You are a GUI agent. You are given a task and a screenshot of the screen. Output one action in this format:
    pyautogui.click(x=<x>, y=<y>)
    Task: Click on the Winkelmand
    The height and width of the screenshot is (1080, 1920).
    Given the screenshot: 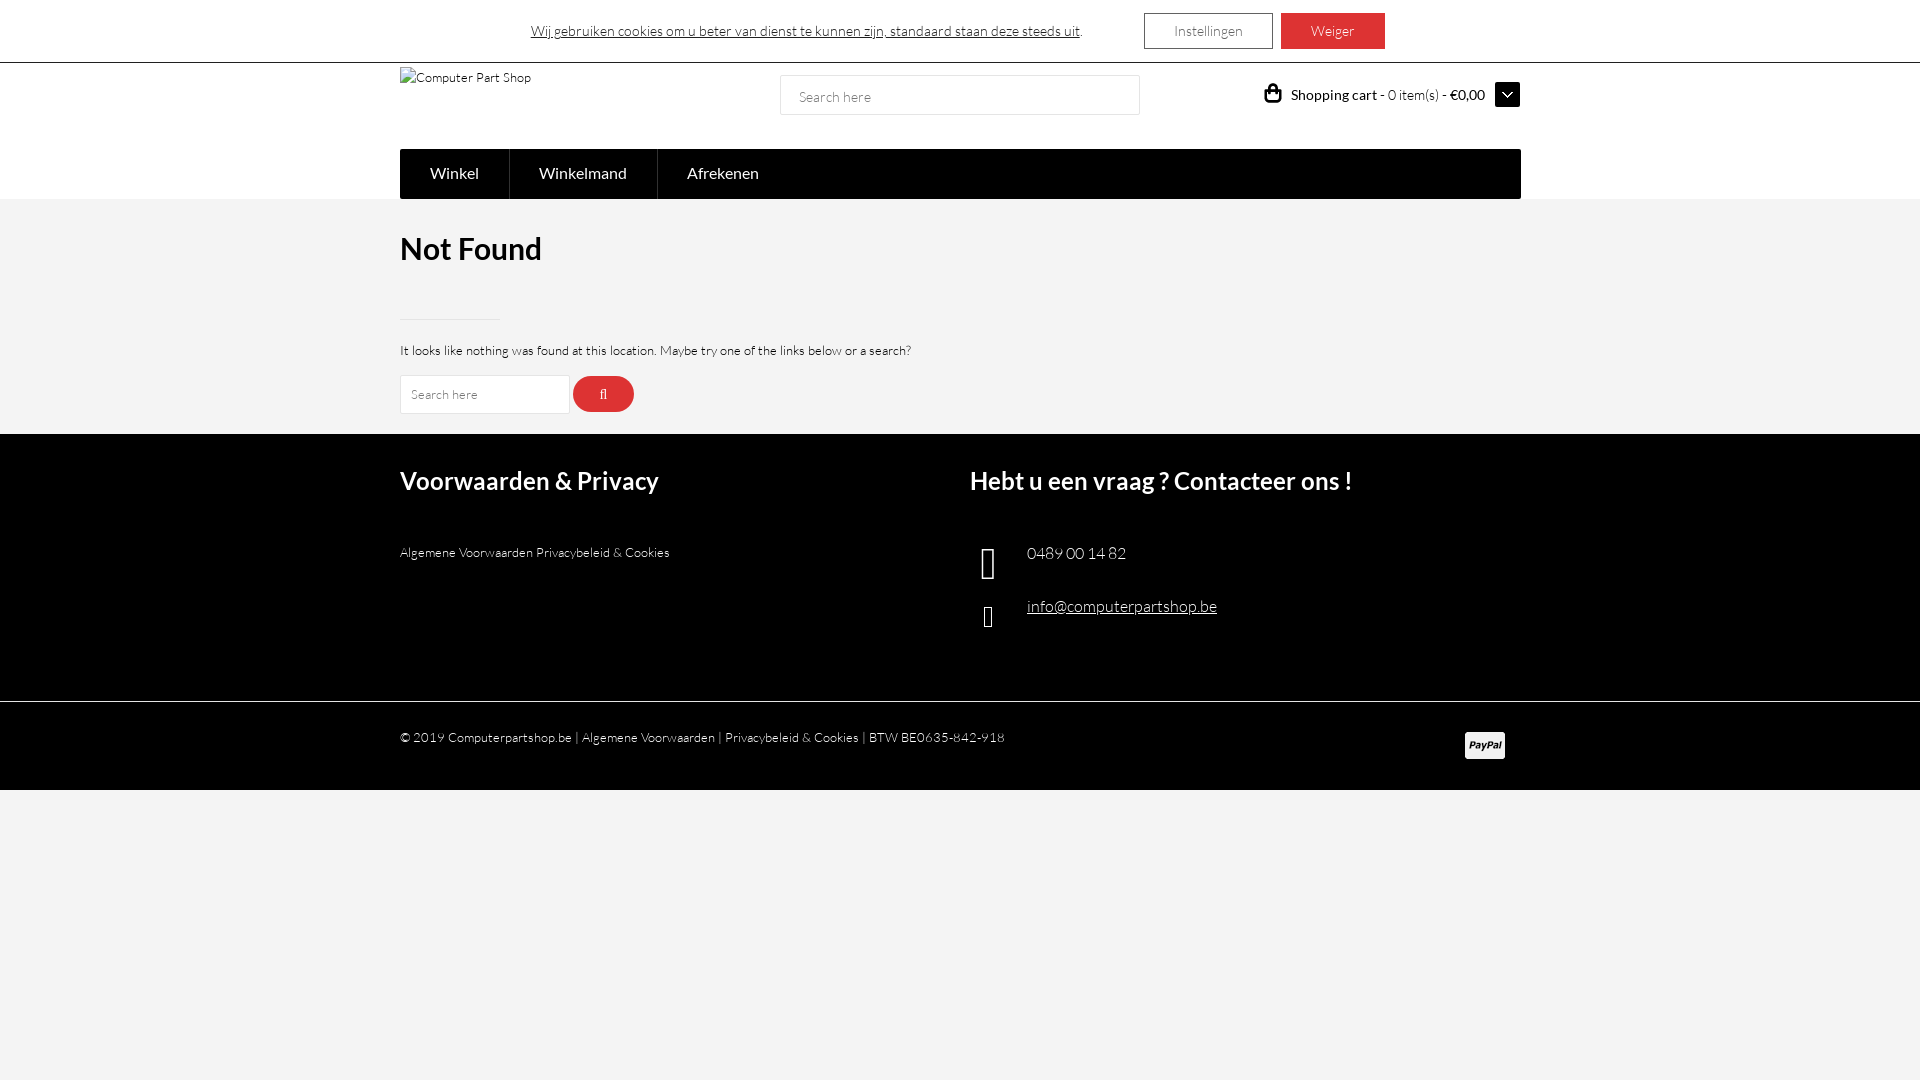 What is the action you would take?
    pyautogui.click(x=582, y=174)
    